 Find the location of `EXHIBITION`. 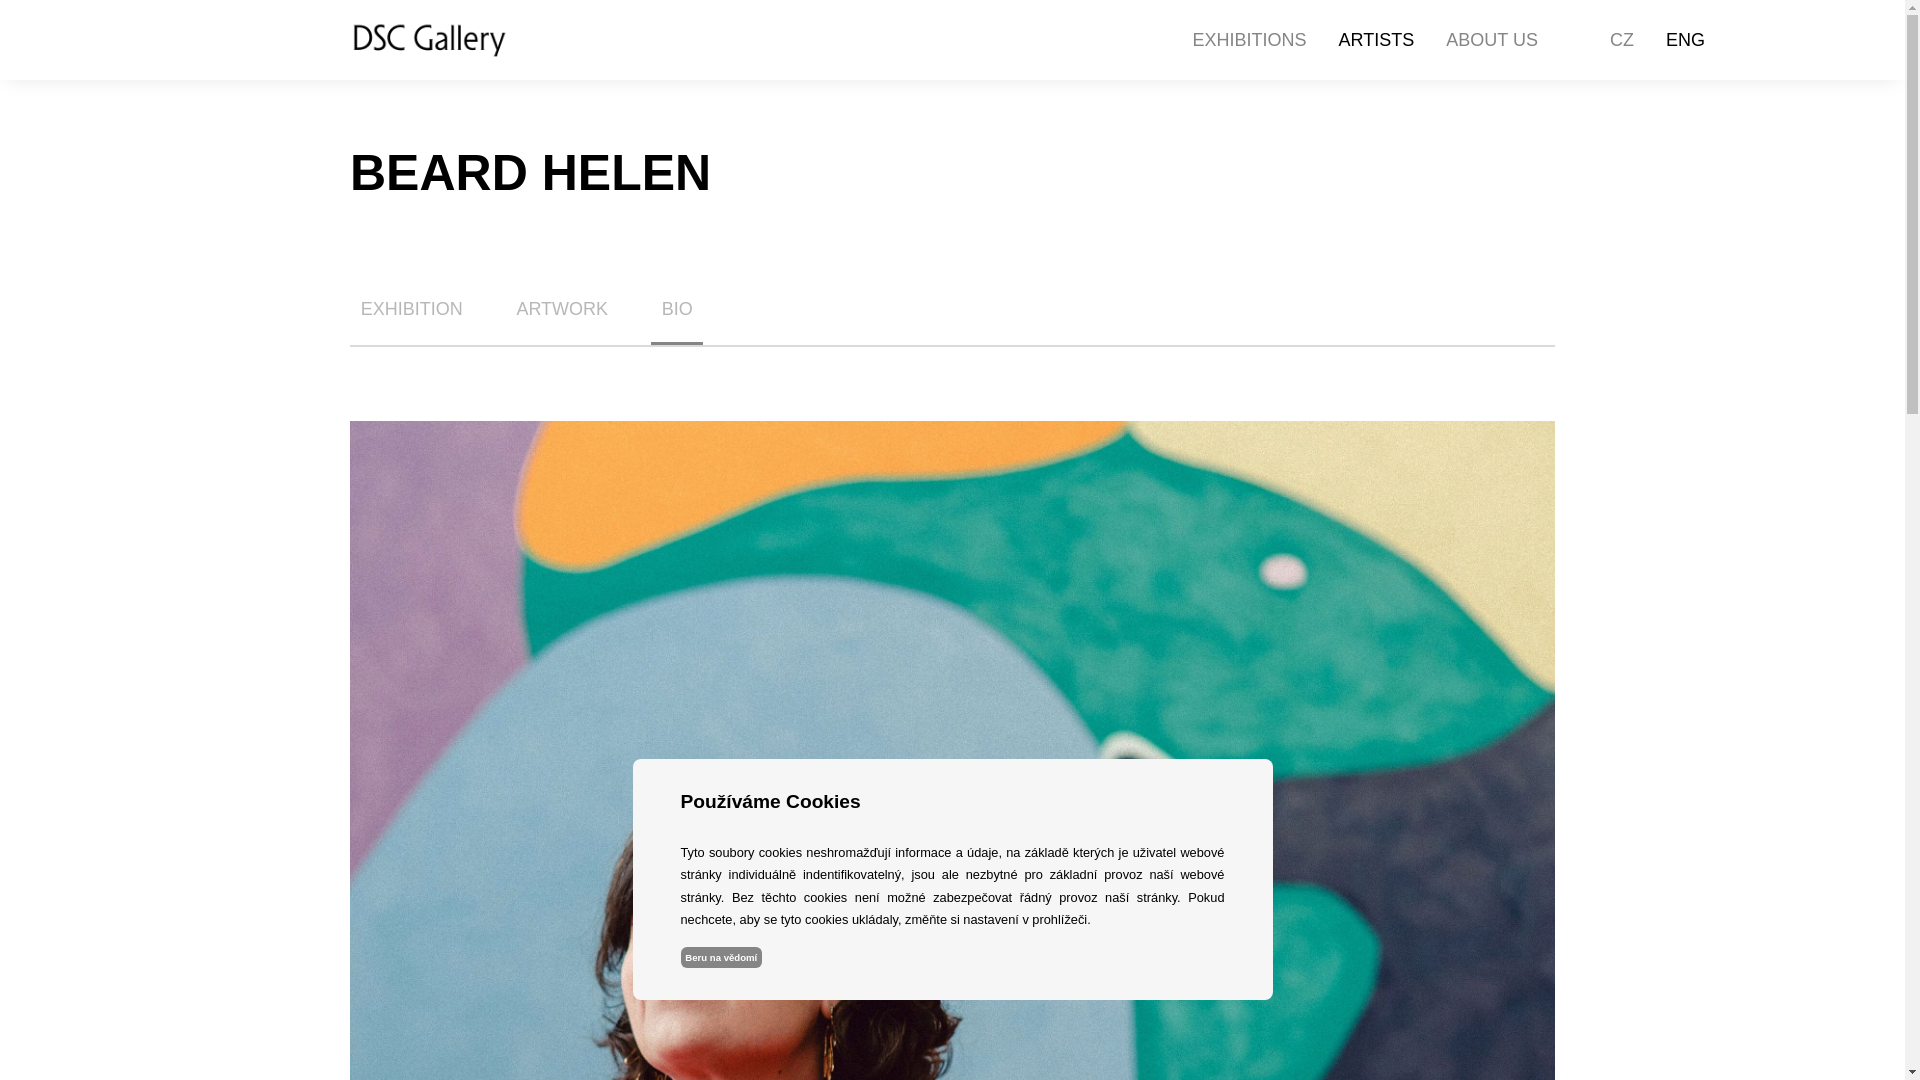

EXHIBITION is located at coordinates (412, 309).